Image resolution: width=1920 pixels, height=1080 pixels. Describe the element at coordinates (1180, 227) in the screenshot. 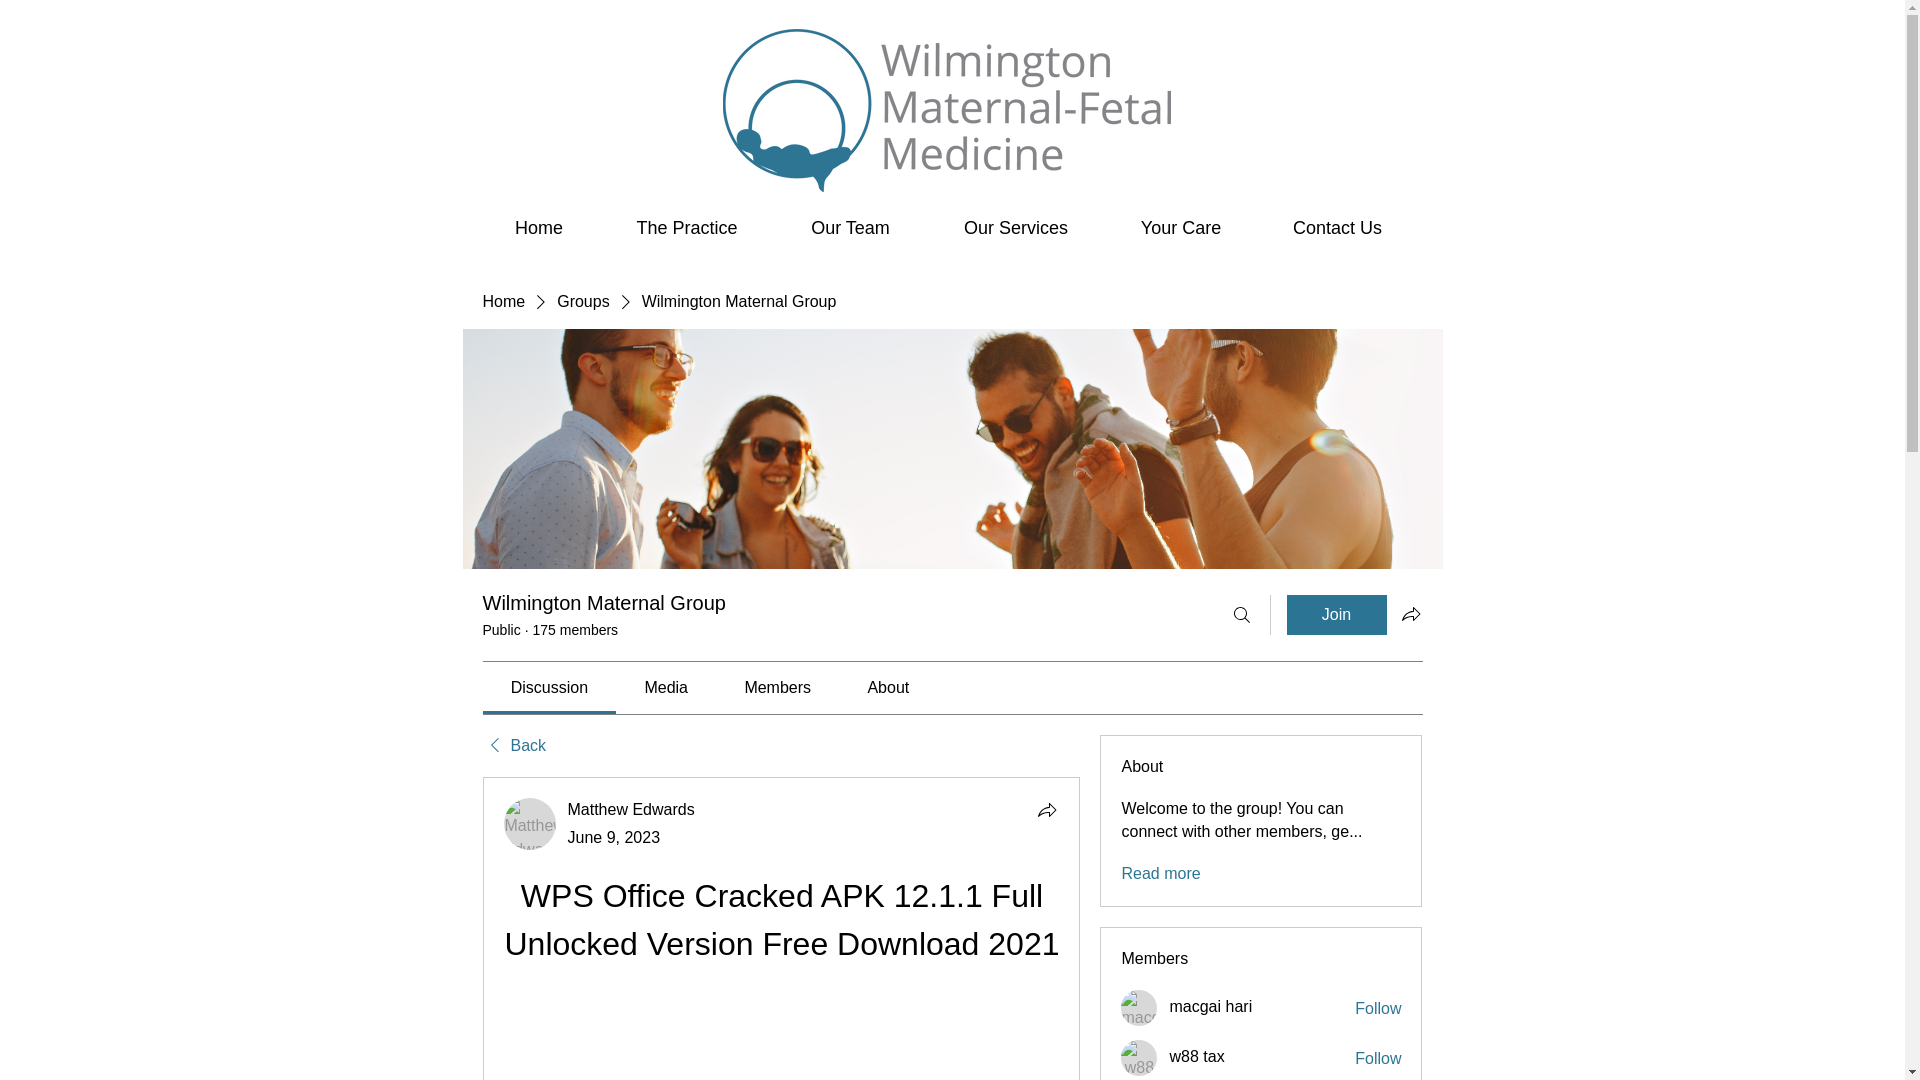

I see `Your Care` at that location.